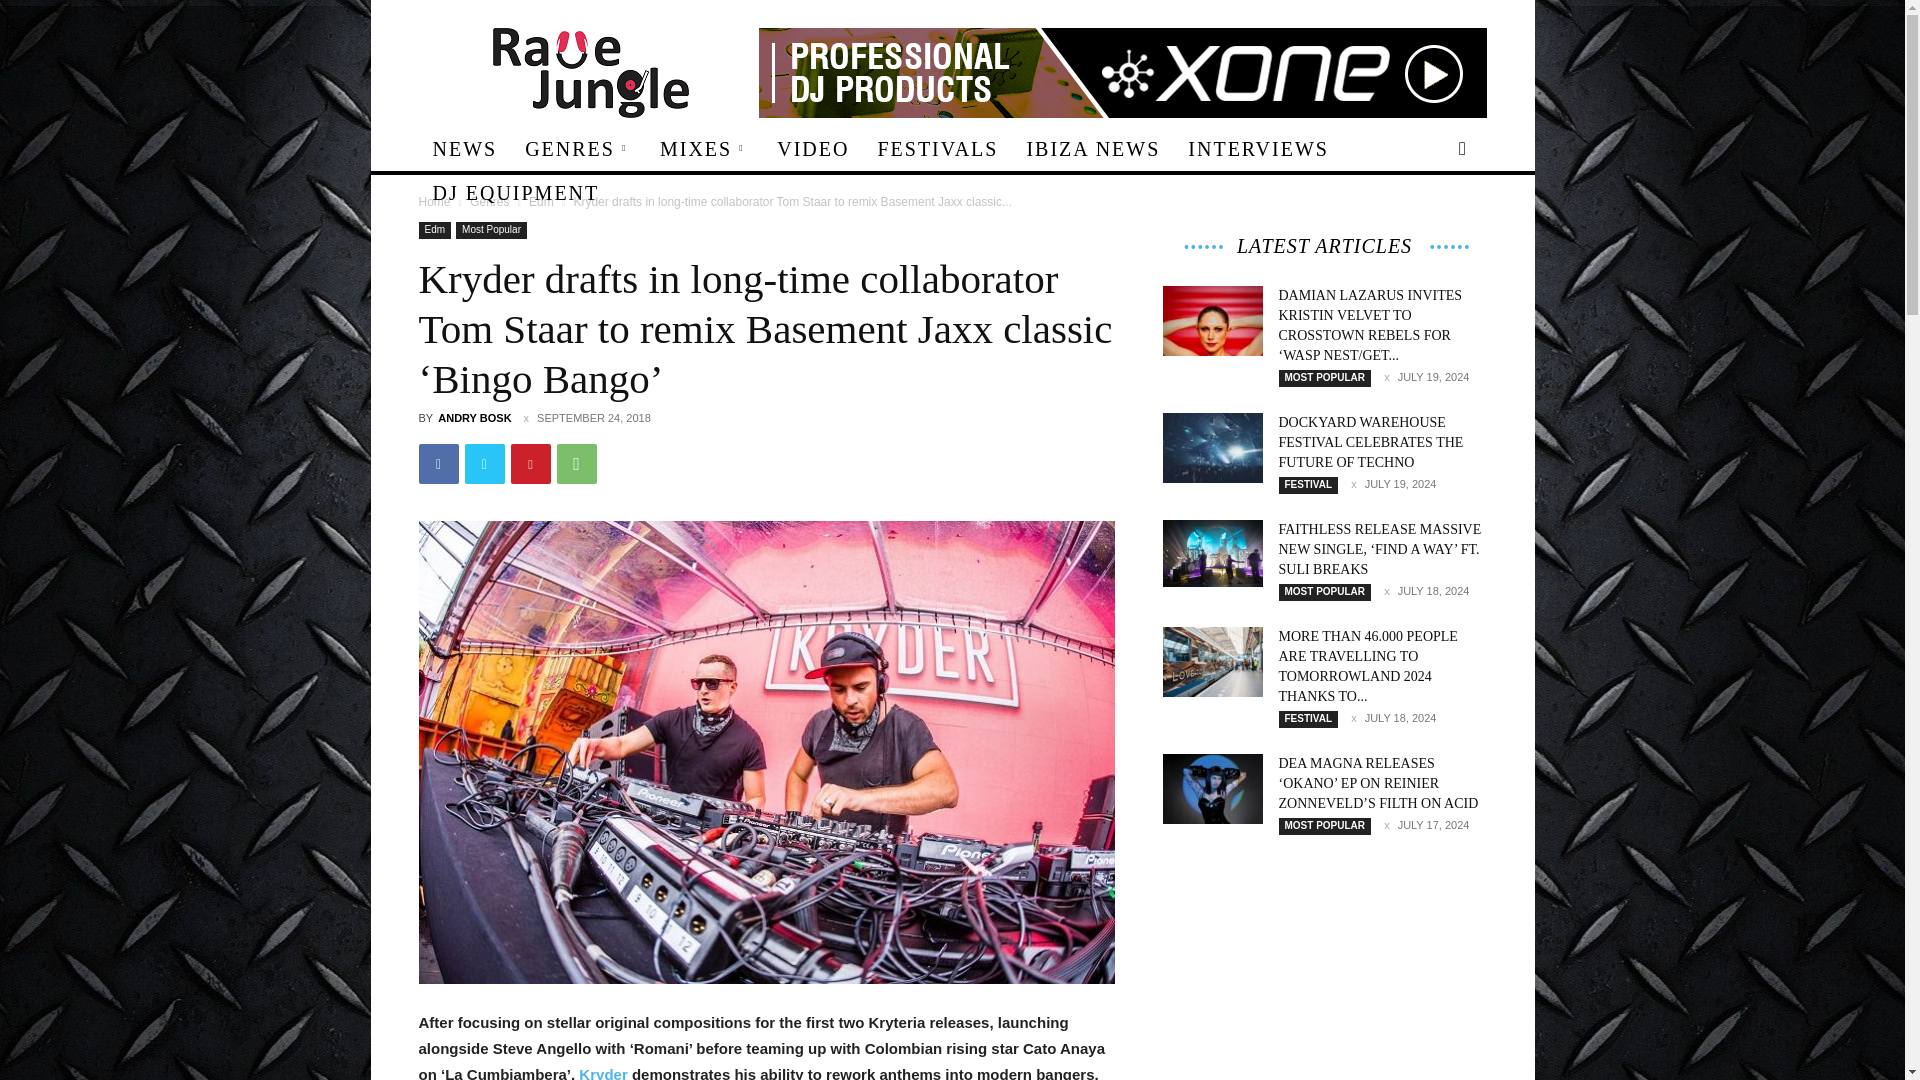 This screenshot has height=1080, width=1920. I want to click on GENRES, so click(578, 148).